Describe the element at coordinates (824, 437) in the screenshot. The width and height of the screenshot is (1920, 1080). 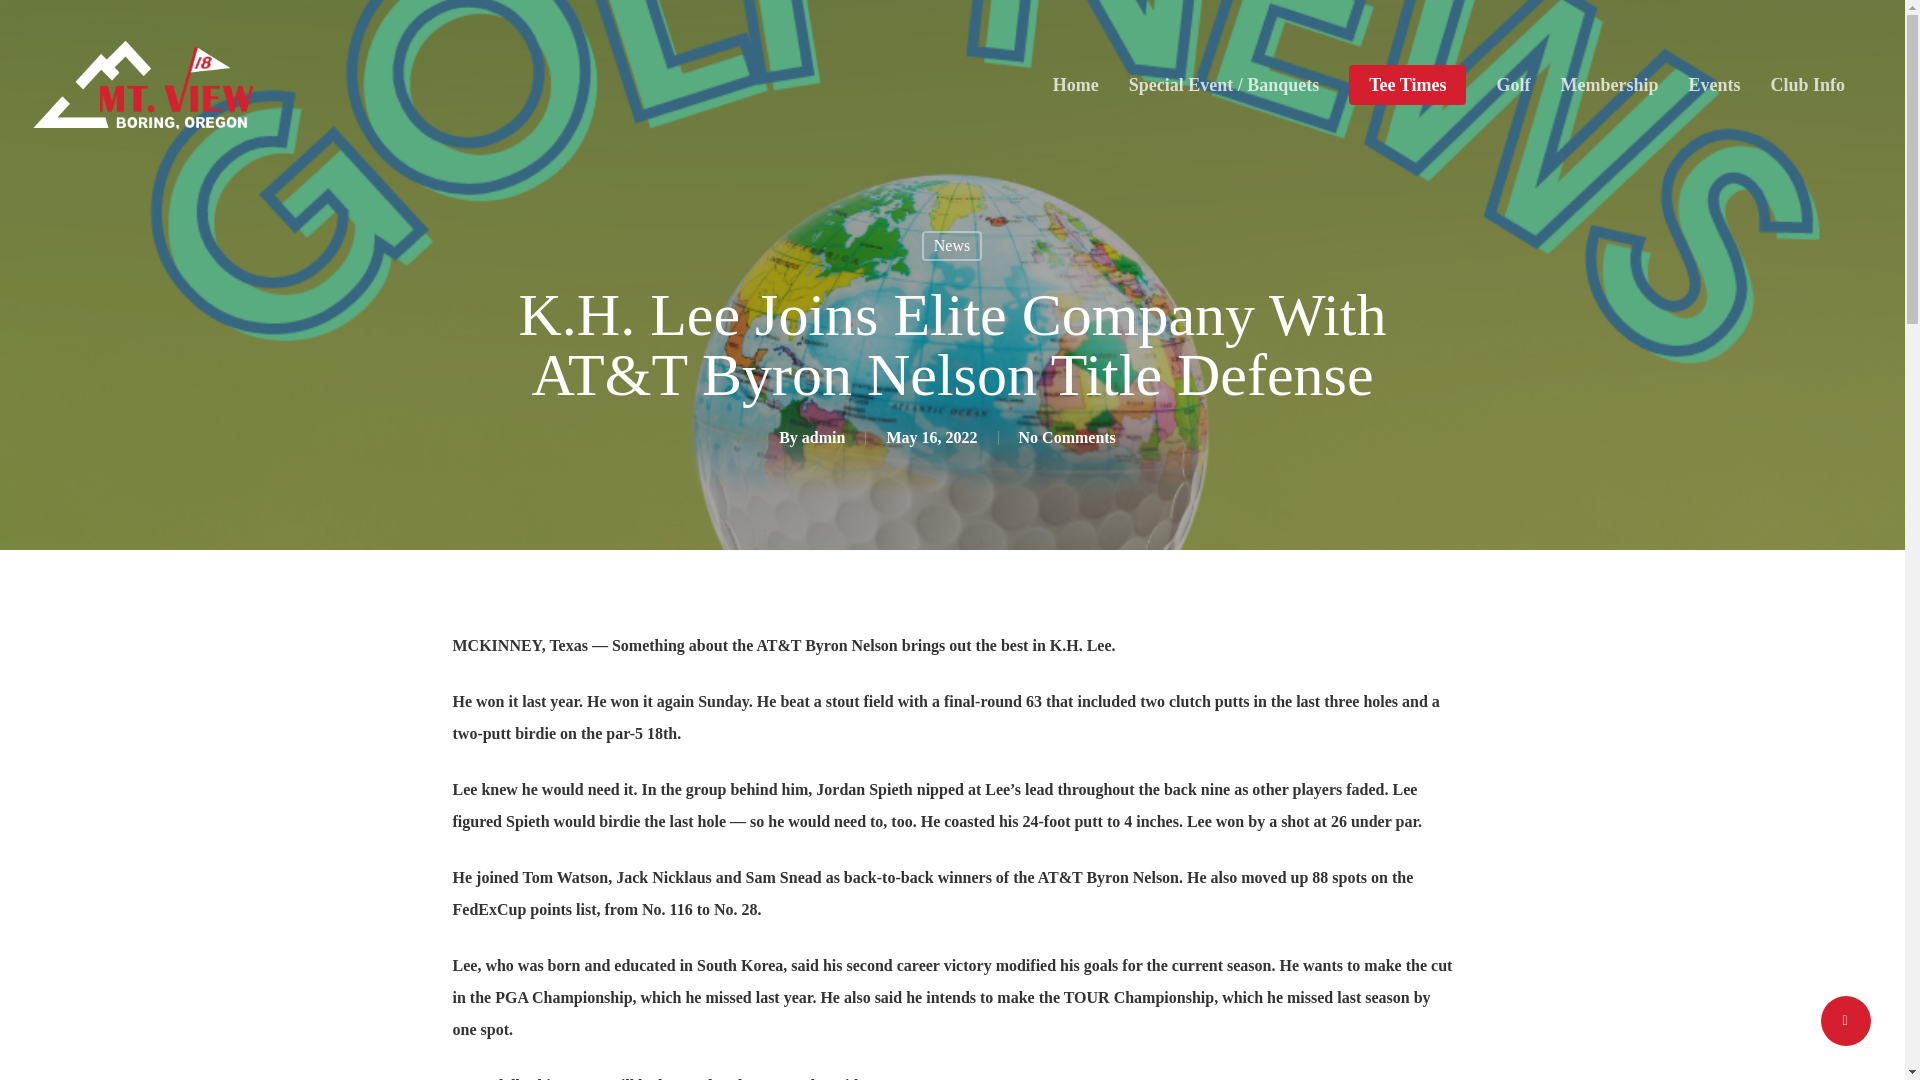
I see `Posts by admin` at that location.